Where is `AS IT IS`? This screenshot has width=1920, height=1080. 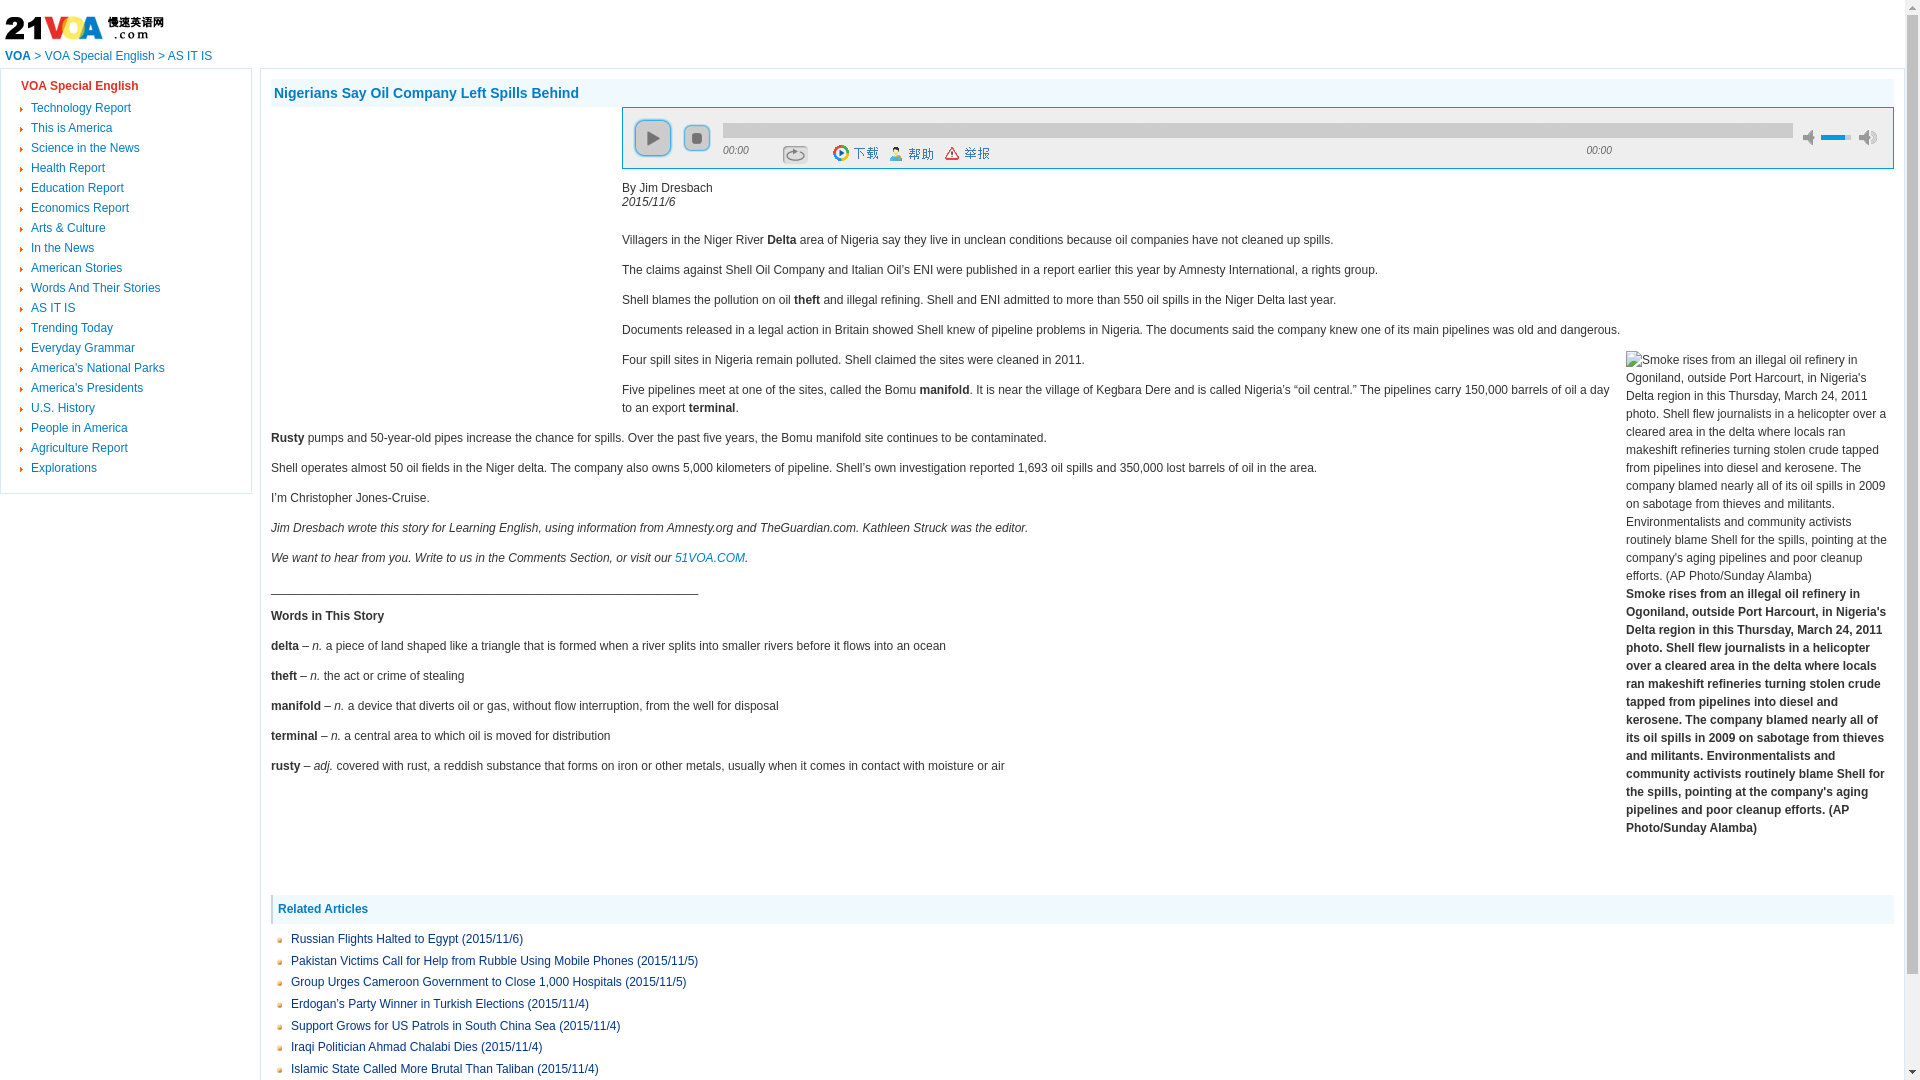
AS IT IS is located at coordinates (53, 308).